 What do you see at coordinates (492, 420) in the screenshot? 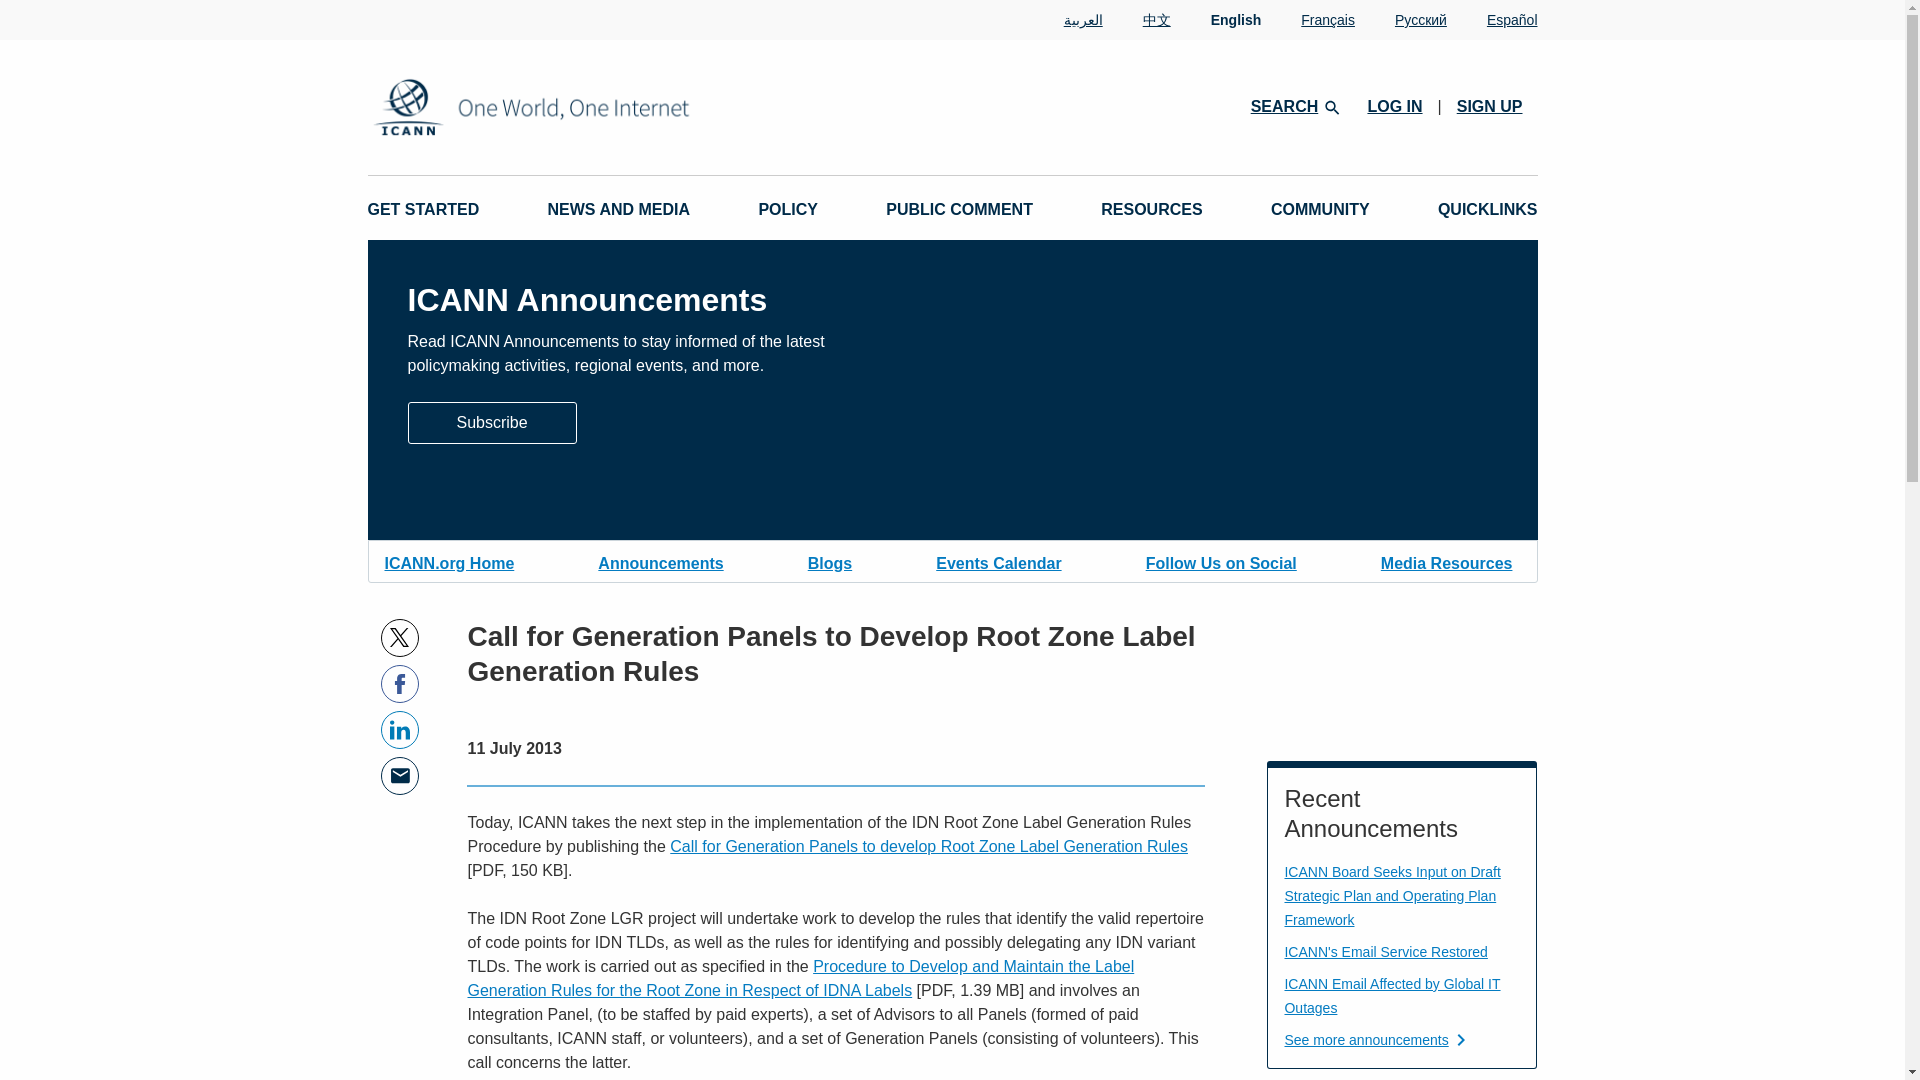
I see `Subscribe` at bounding box center [492, 420].